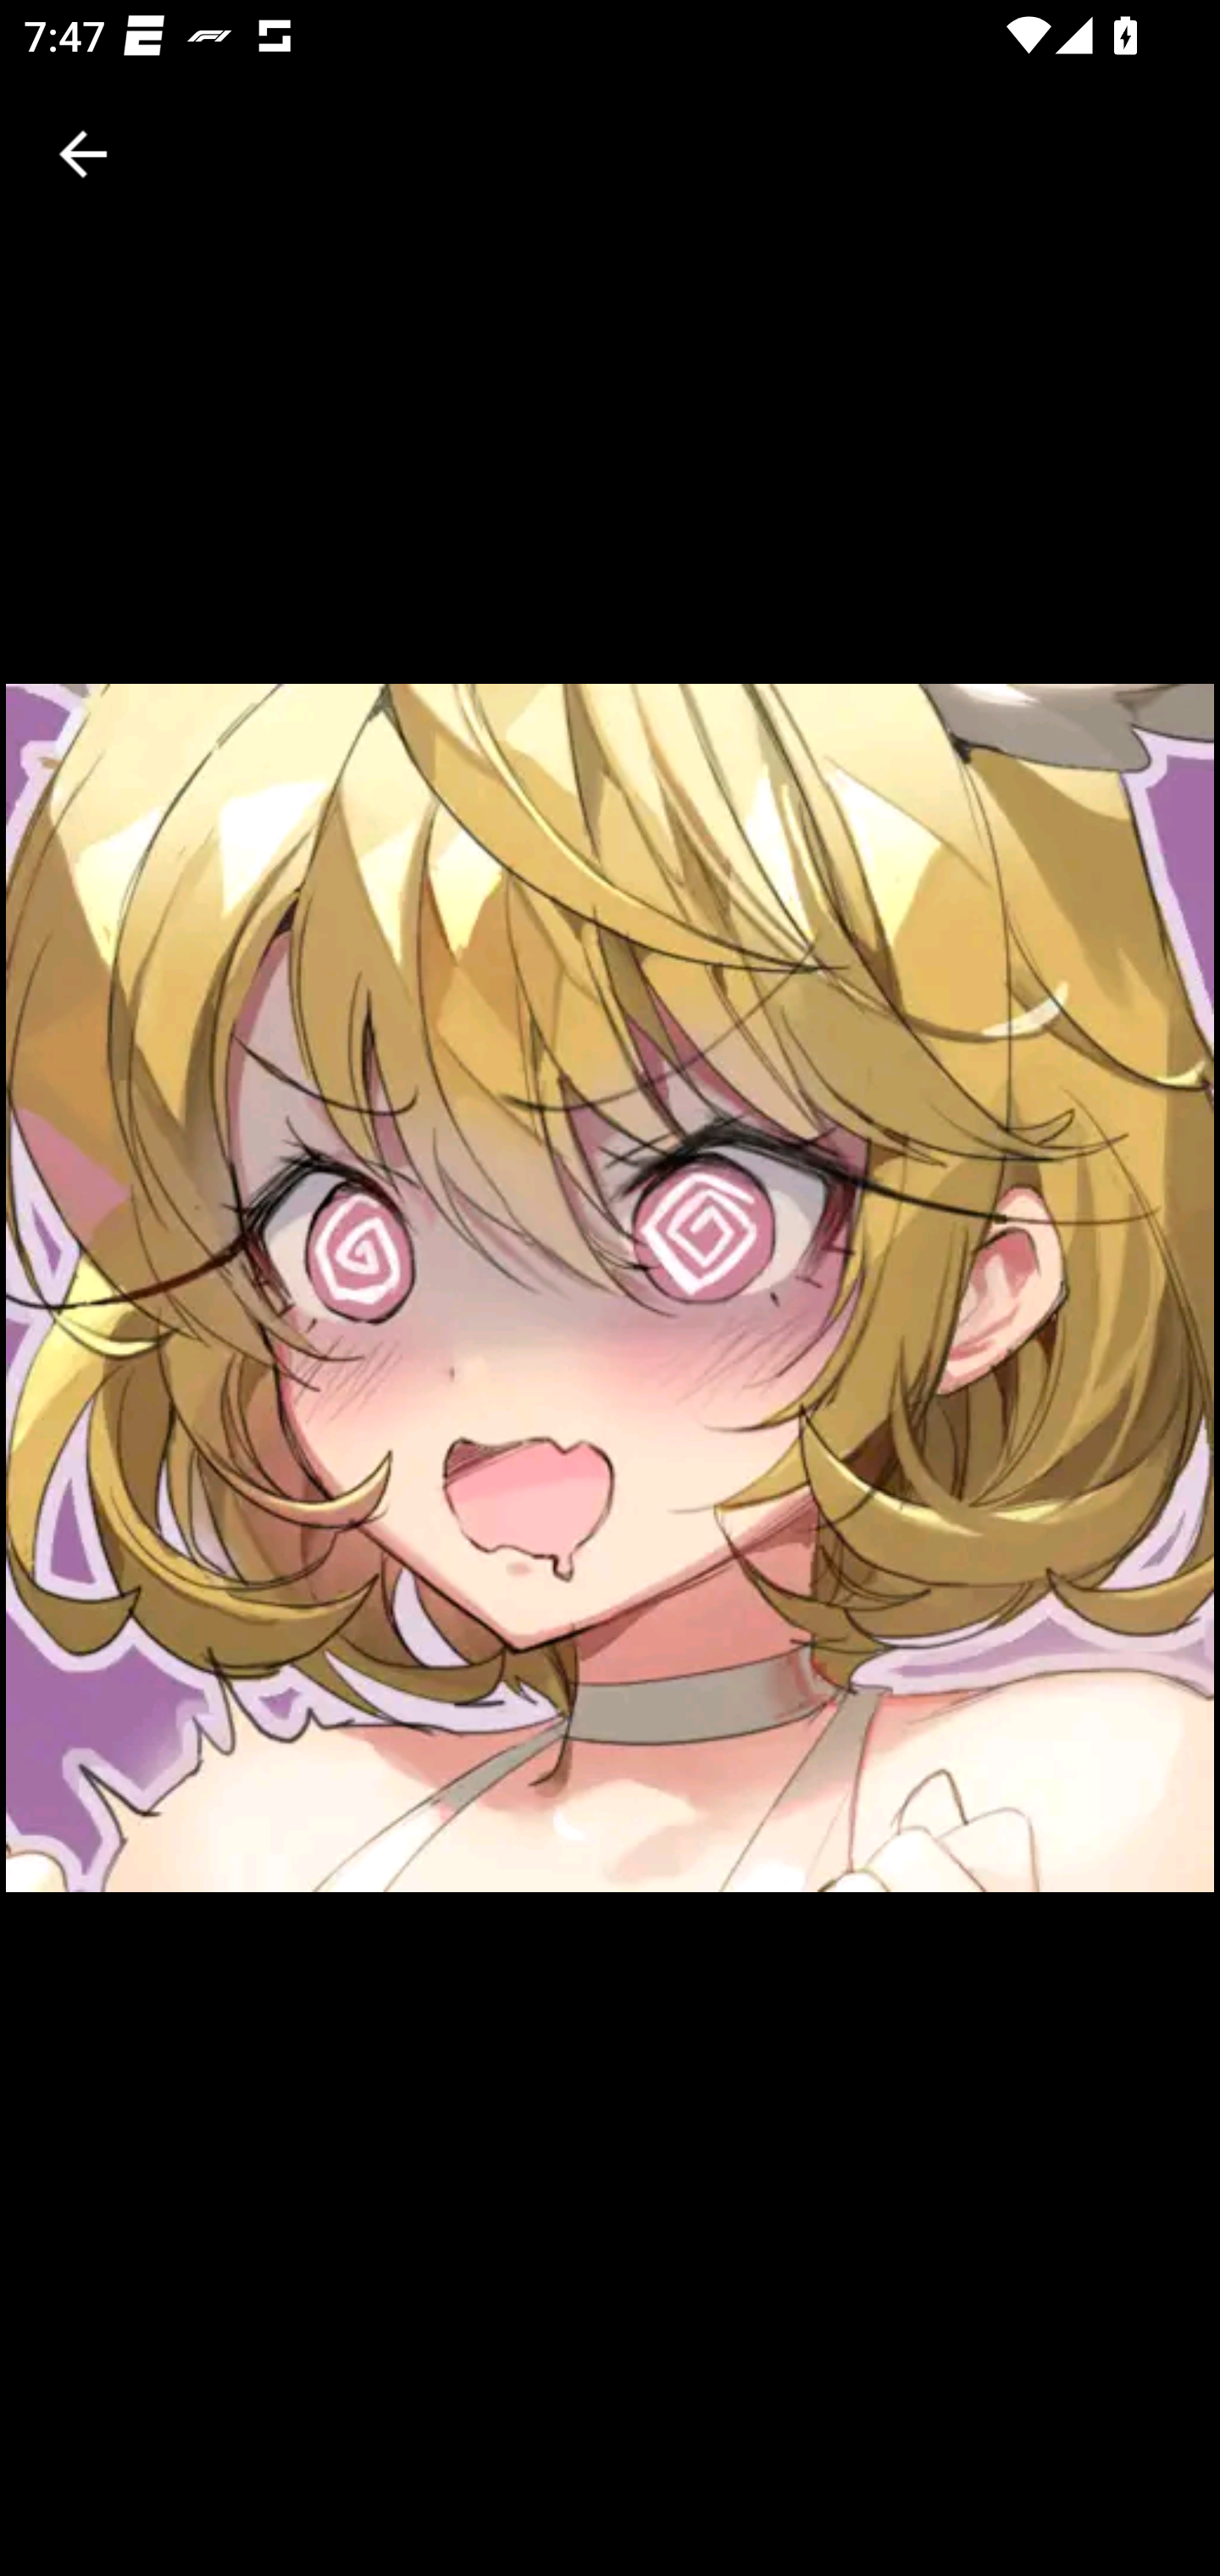 The image size is (1220, 2576). I want to click on Back, so click(83, 154).